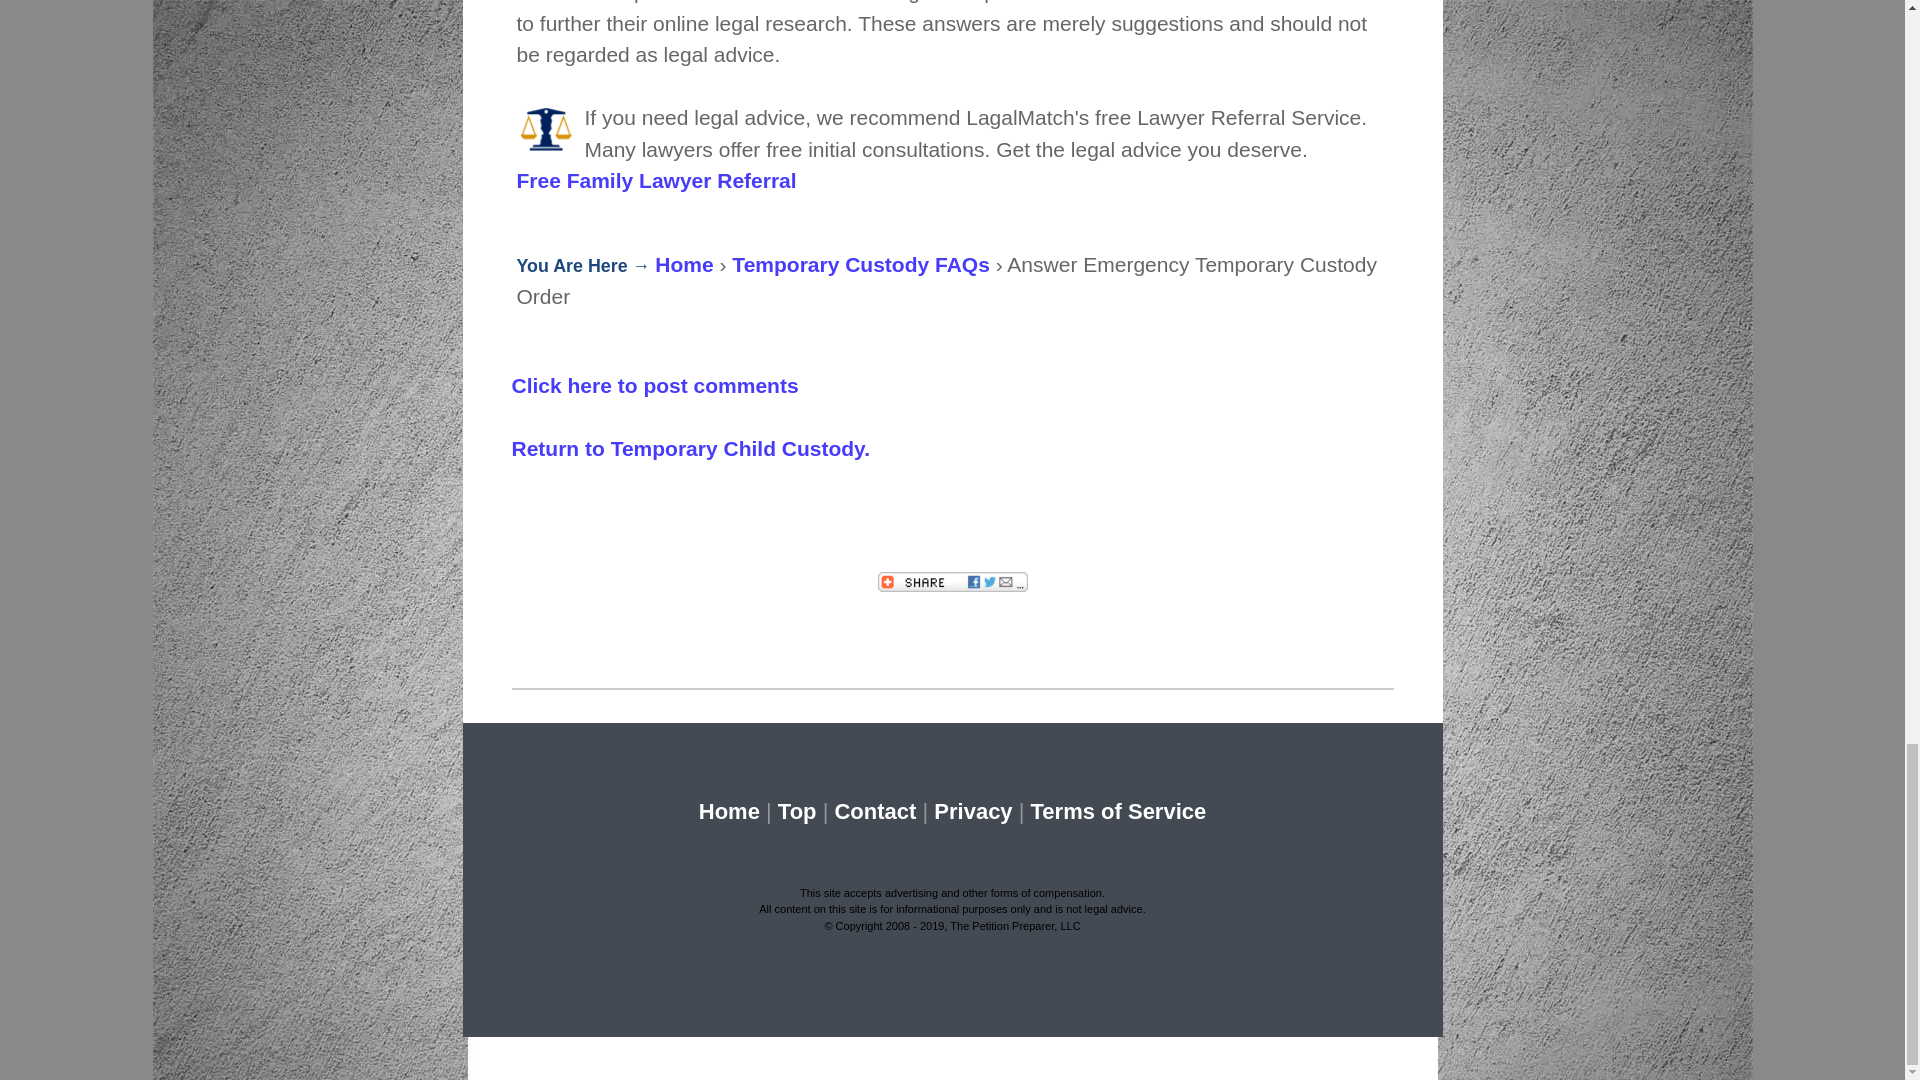  I want to click on Home, so click(729, 812).